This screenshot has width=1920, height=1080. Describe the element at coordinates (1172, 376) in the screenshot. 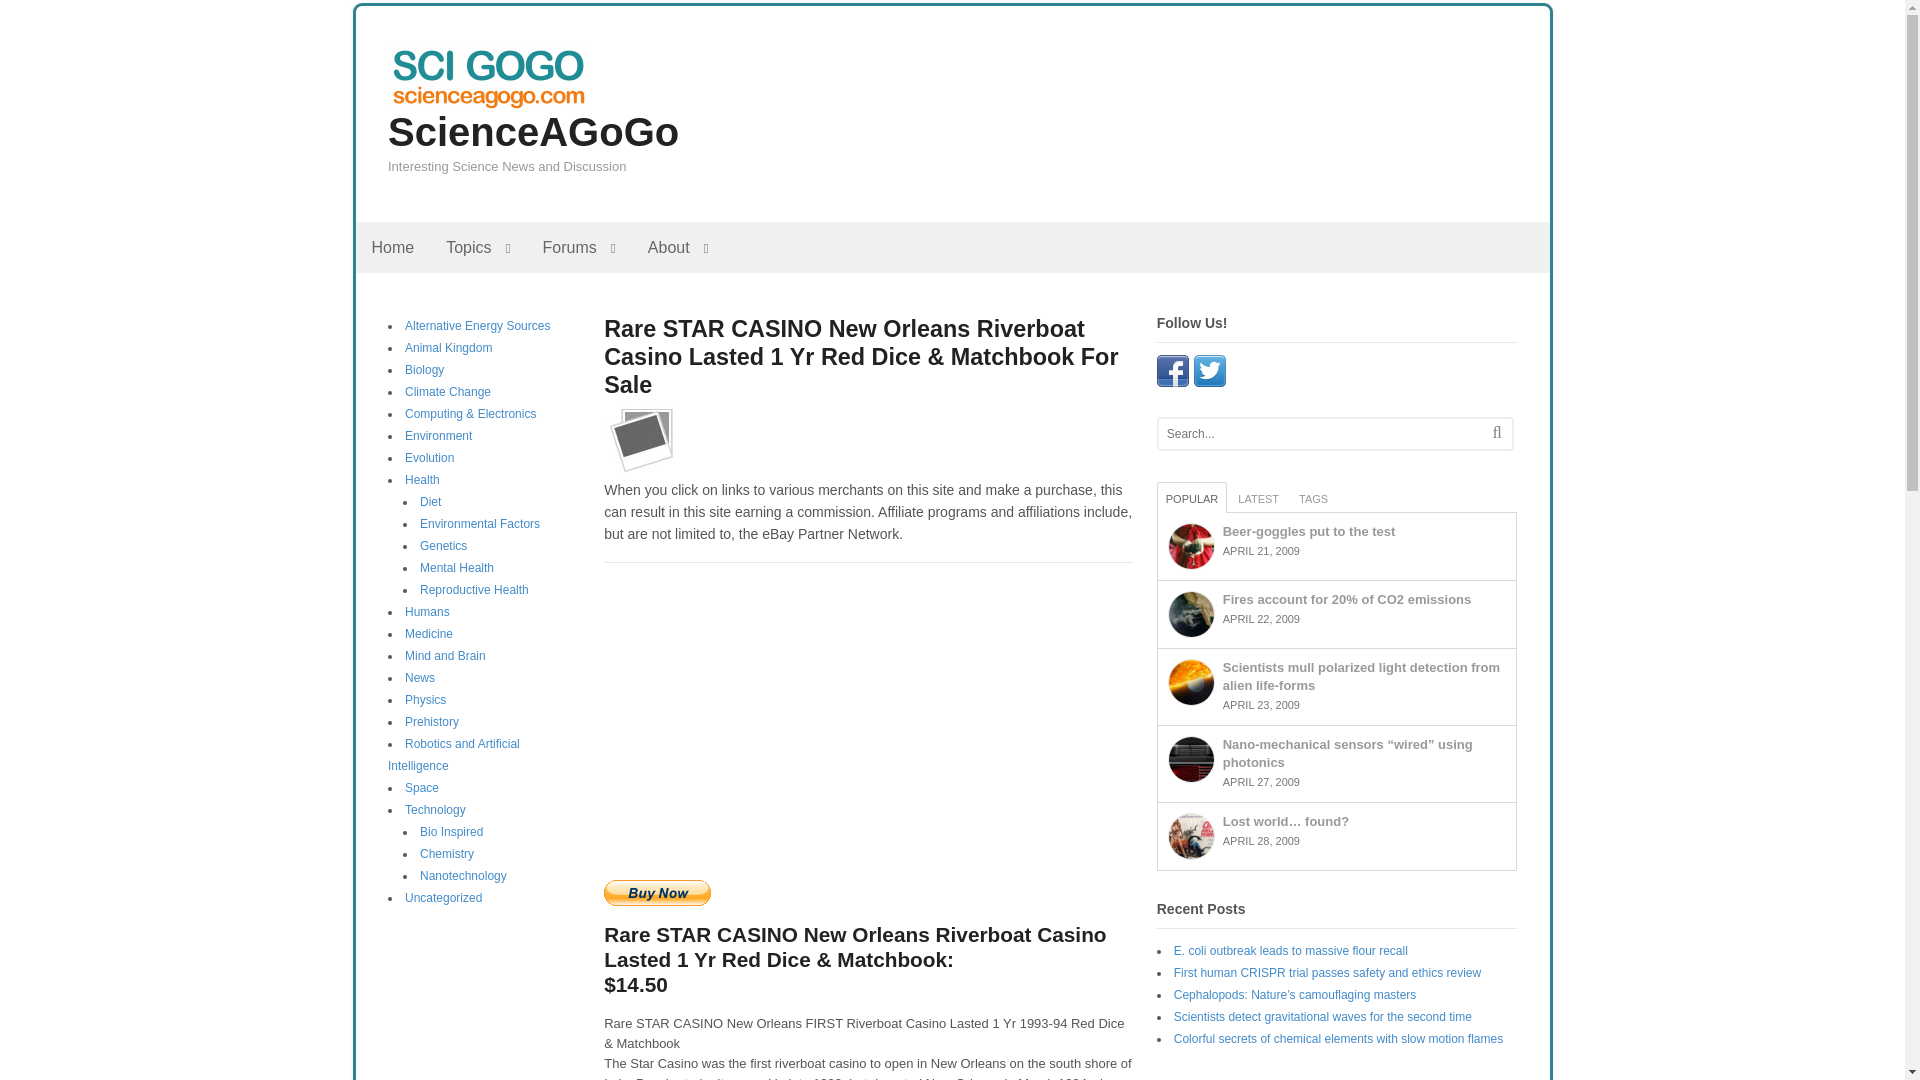

I see `Connect on Facebook` at that location.